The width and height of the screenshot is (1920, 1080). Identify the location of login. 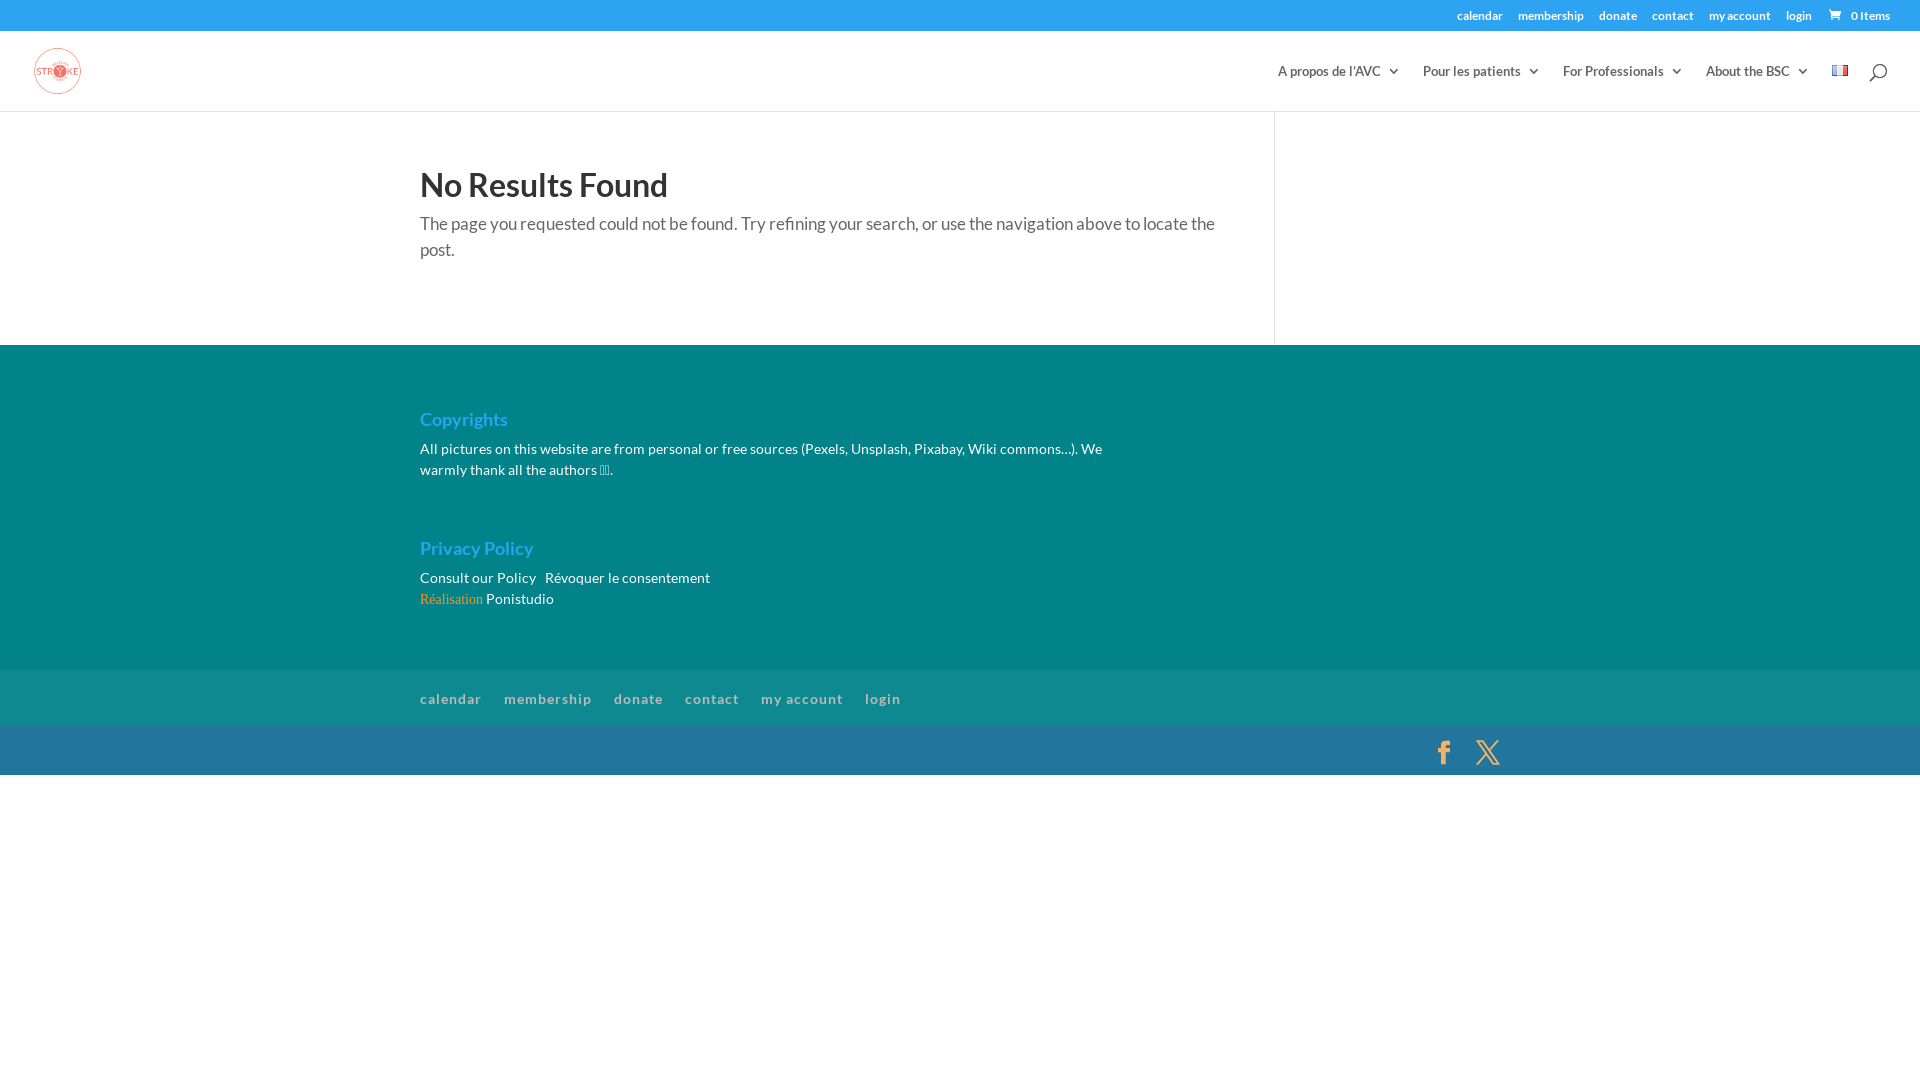
(883, 698).